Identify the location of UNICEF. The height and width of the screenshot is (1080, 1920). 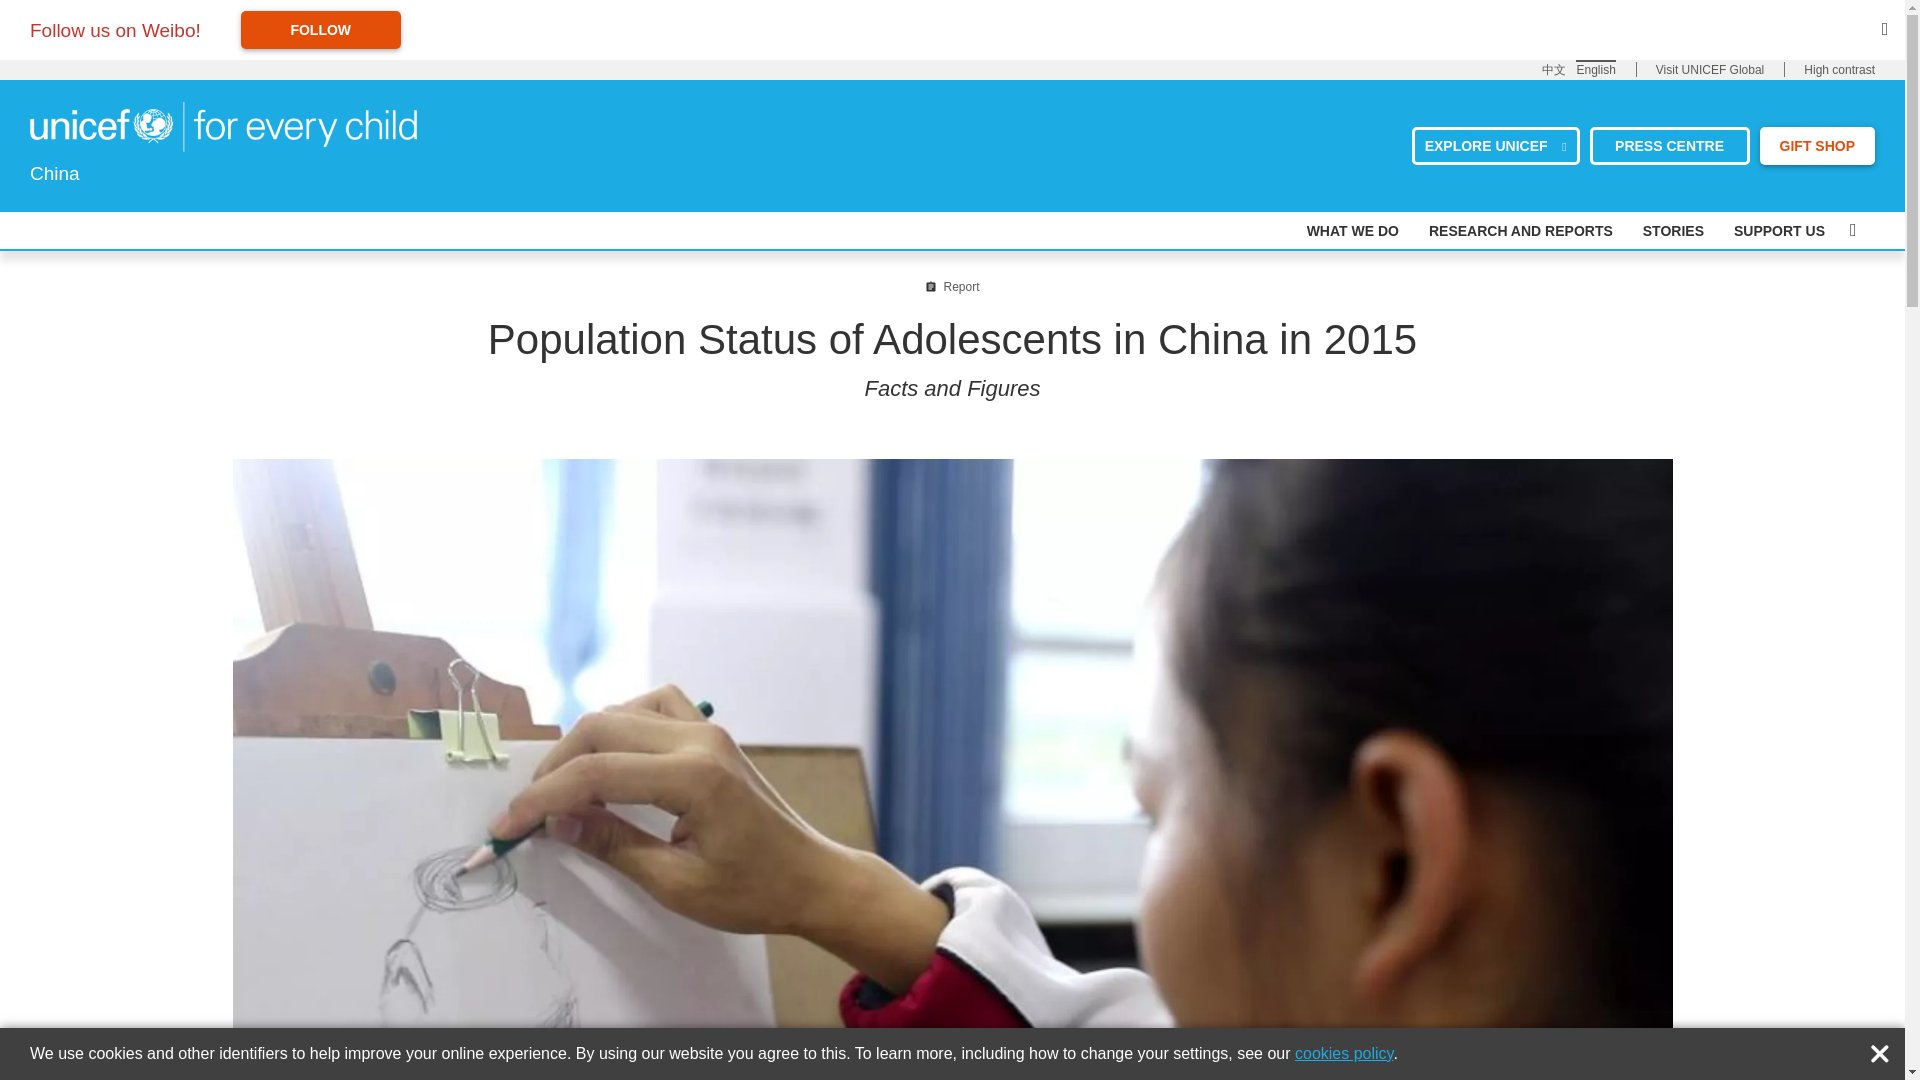
(223, 125).